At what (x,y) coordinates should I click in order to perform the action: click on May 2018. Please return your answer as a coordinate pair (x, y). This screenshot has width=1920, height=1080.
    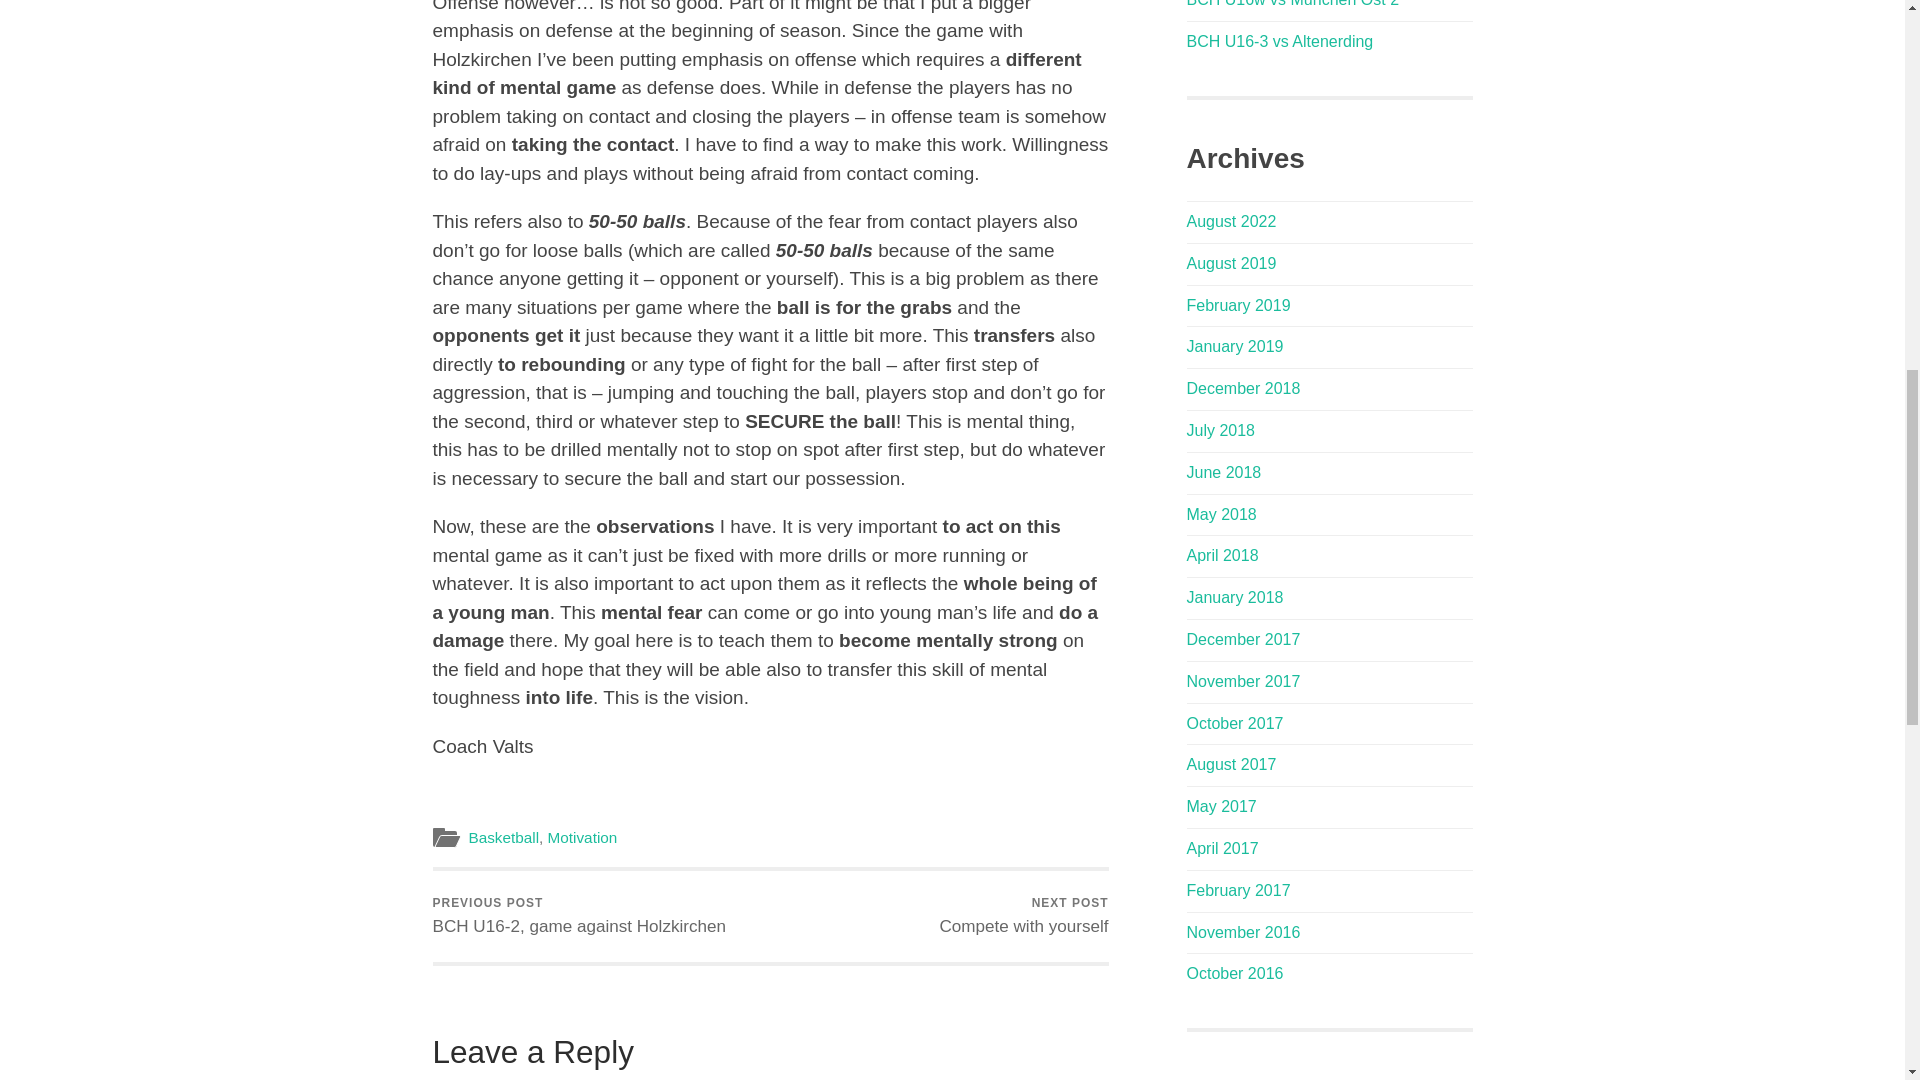
    Looking at the image, I should click on (1231, 263).